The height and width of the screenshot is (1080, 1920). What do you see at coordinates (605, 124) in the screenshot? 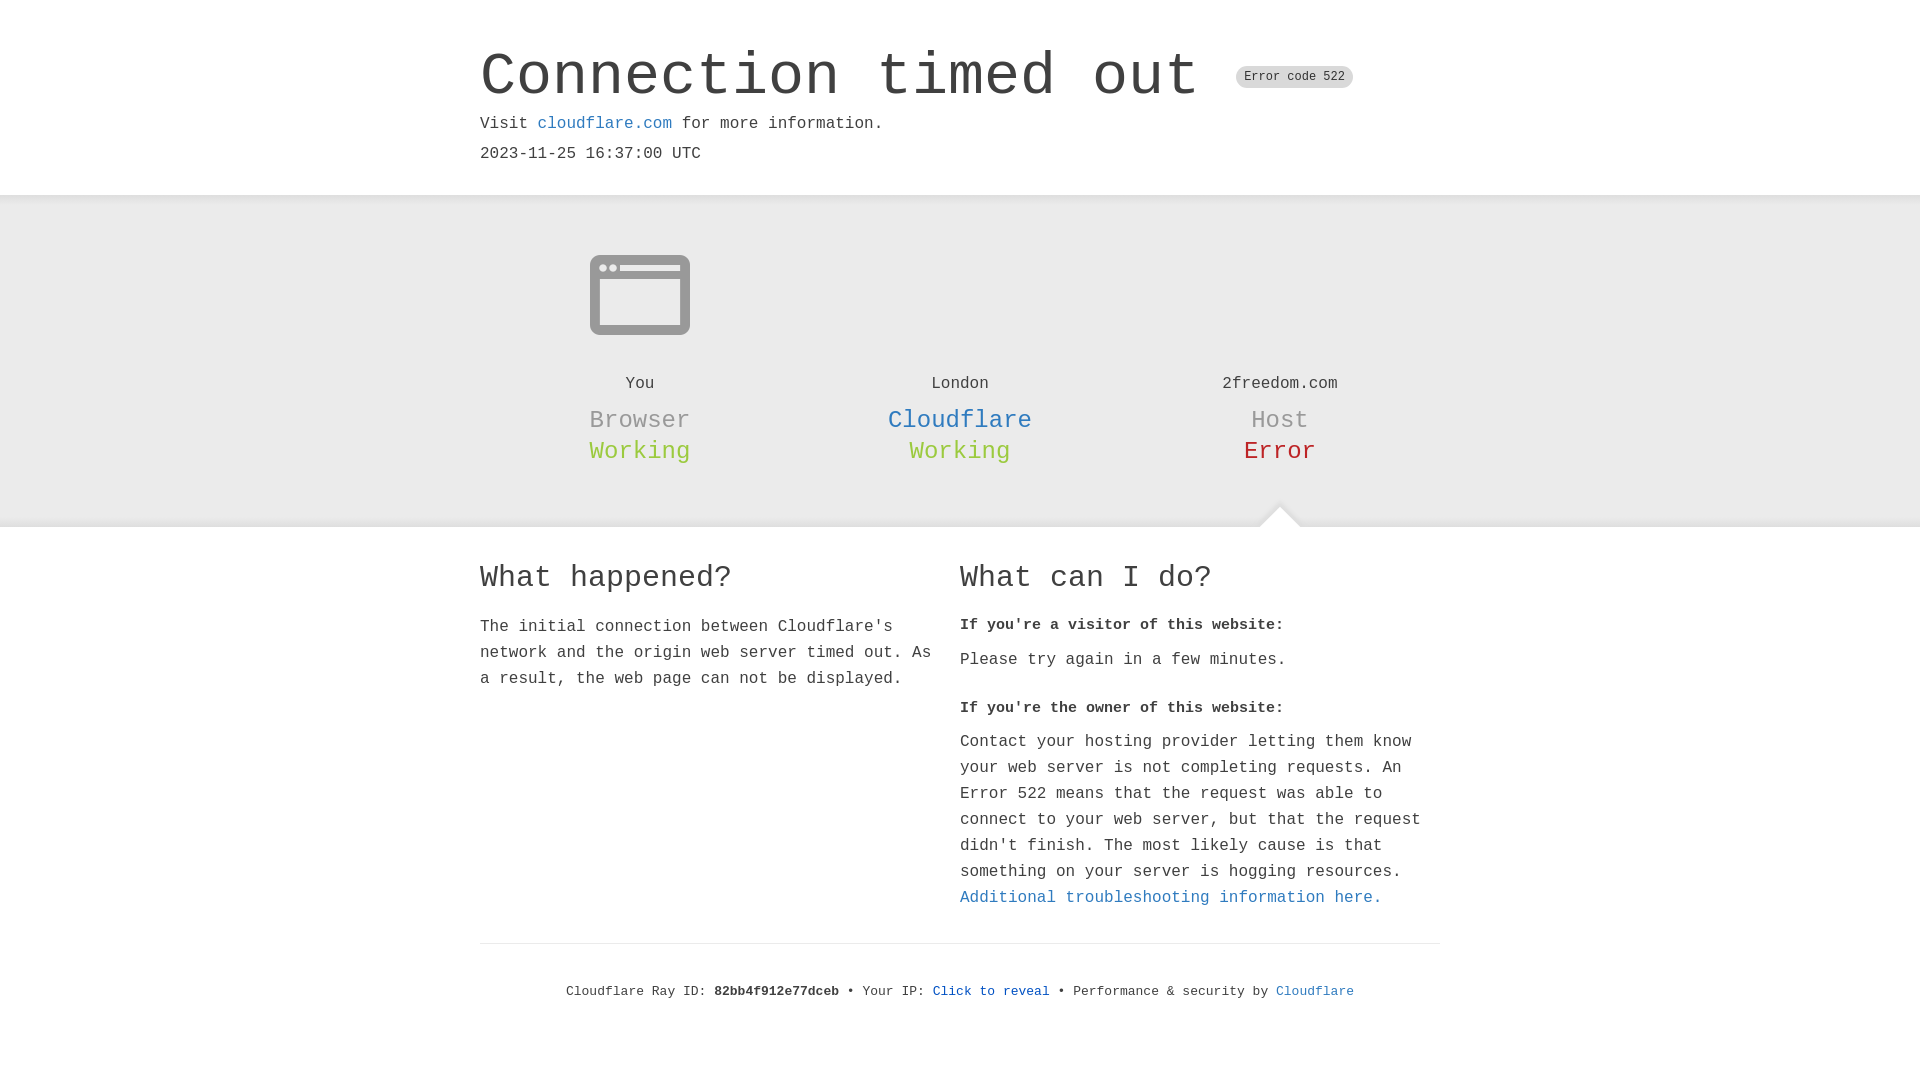
I see `cloudflare.com` at bounding box center [605, 124].